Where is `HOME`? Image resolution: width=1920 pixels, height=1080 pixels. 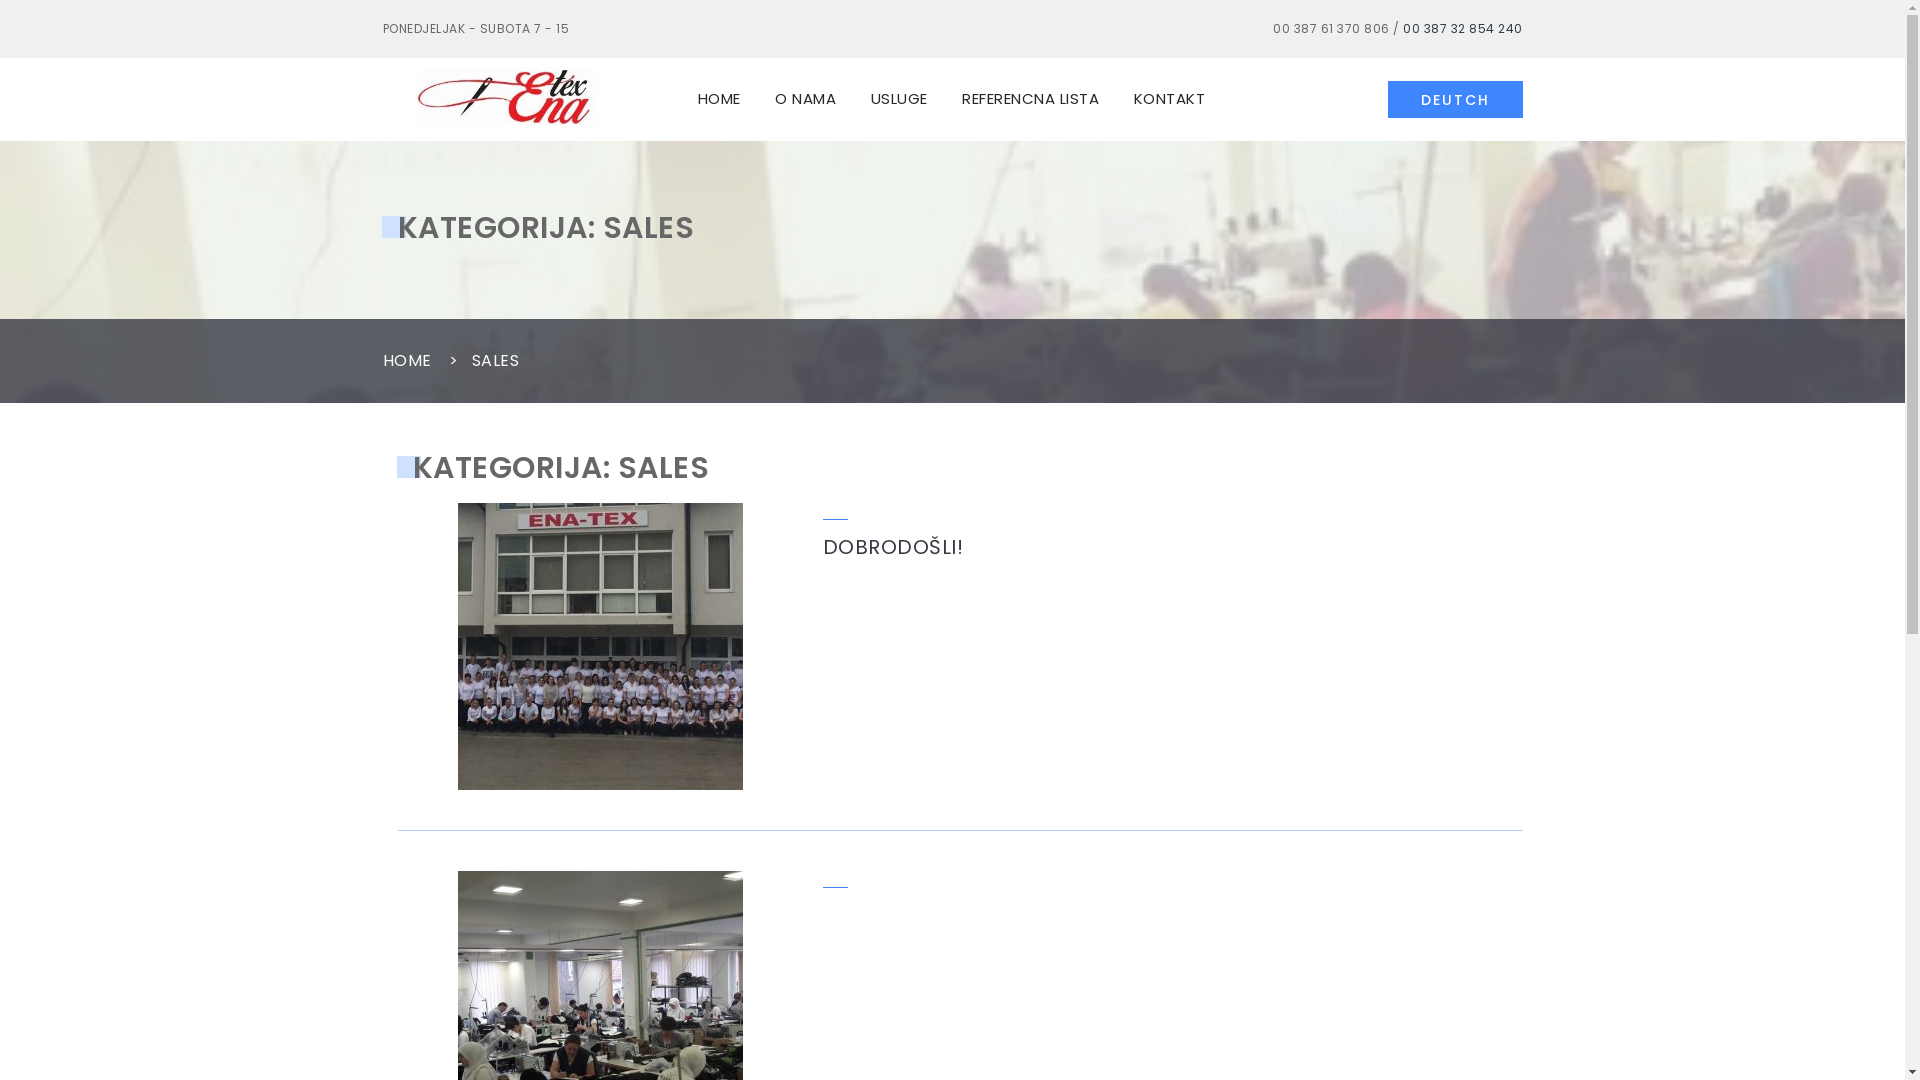 HOME is located at coordinates (718, 100).